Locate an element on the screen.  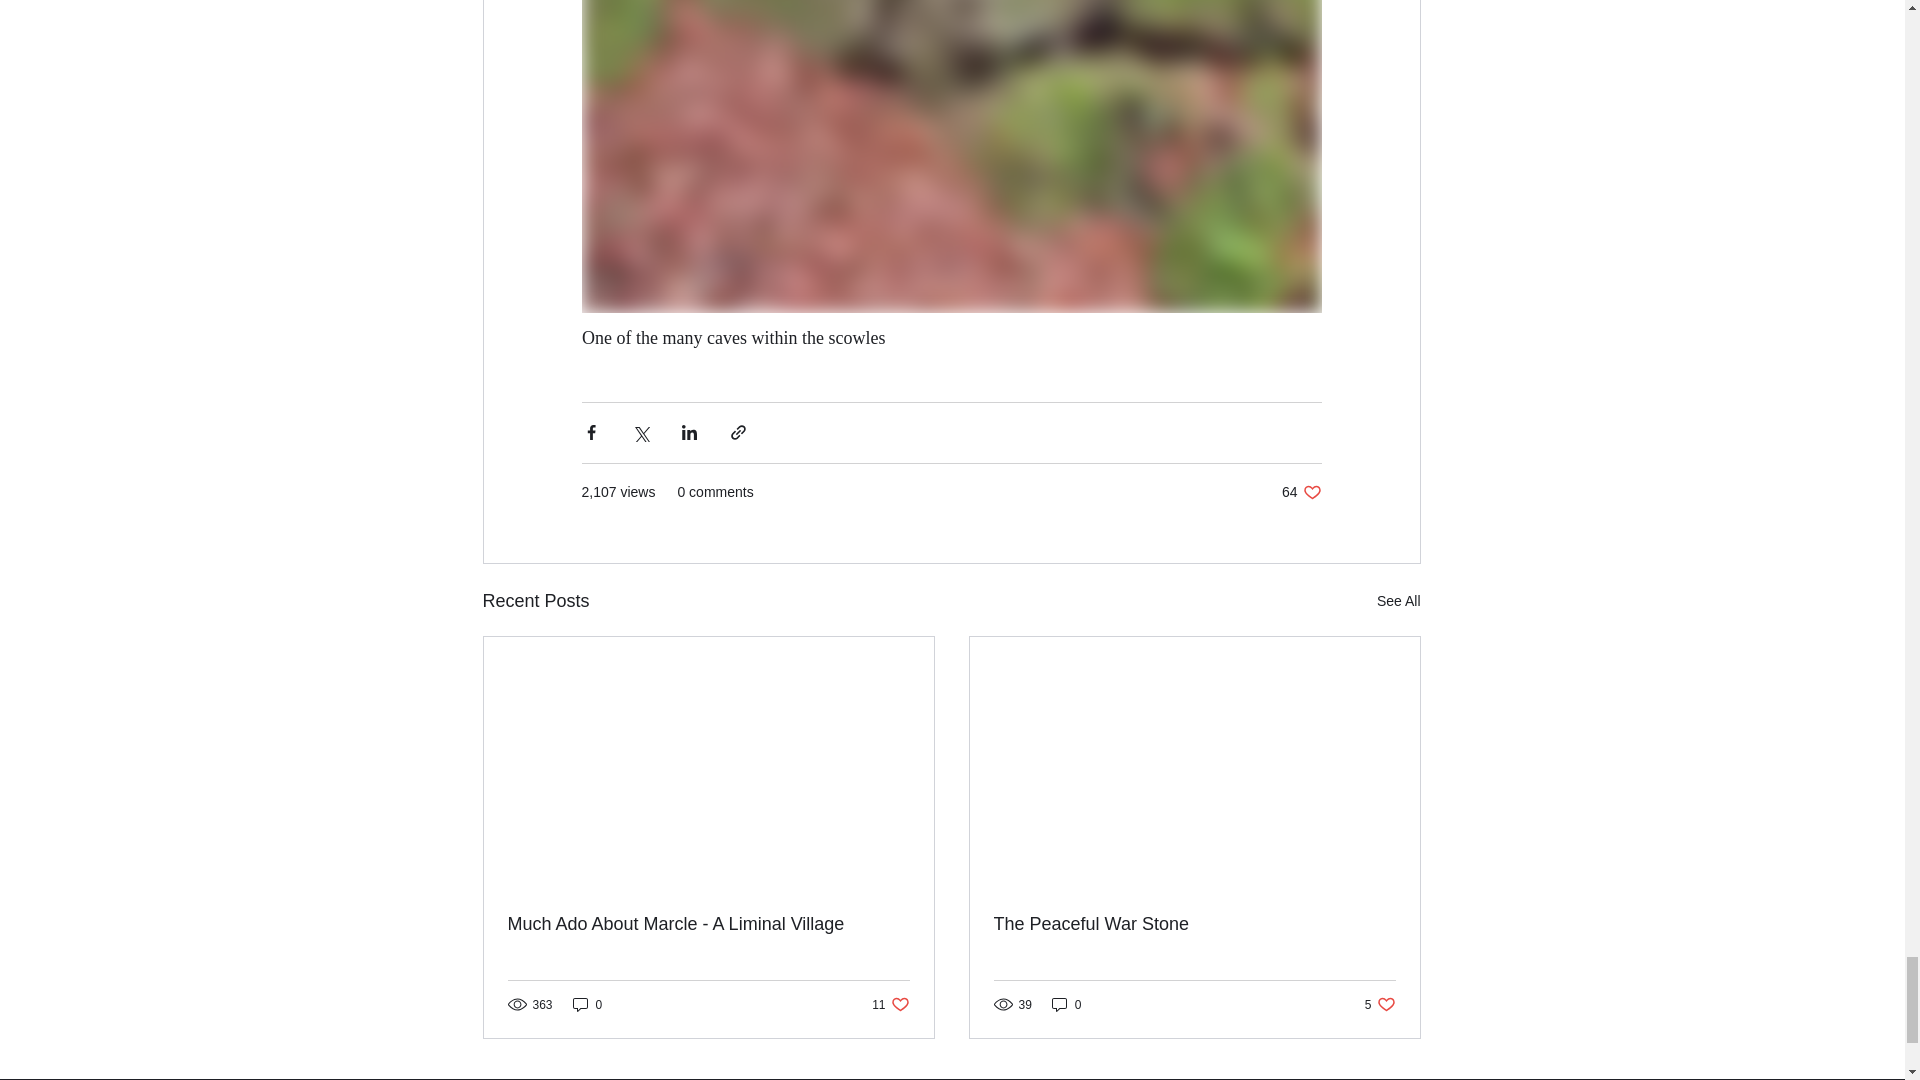
See All is located at coordinates (1398, 601).